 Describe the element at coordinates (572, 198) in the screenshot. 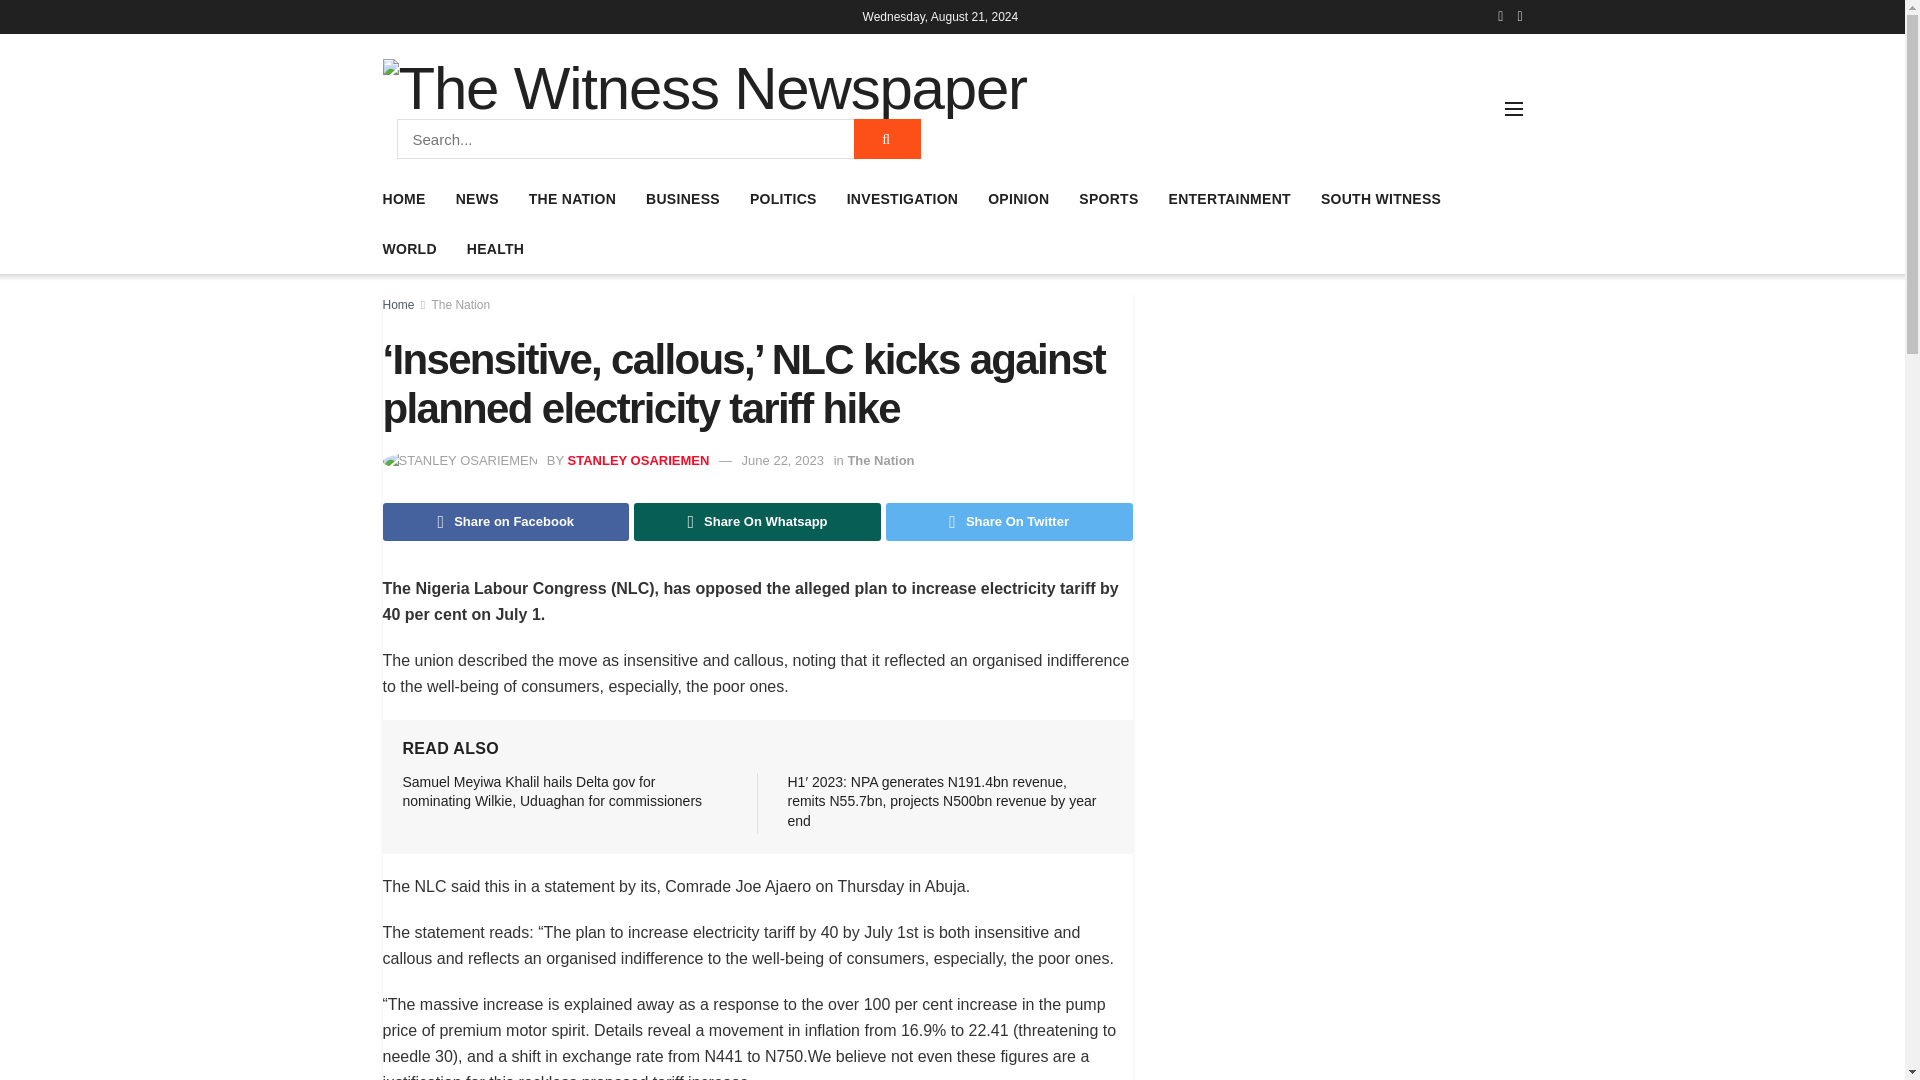

I see `THE NATION` at that location.